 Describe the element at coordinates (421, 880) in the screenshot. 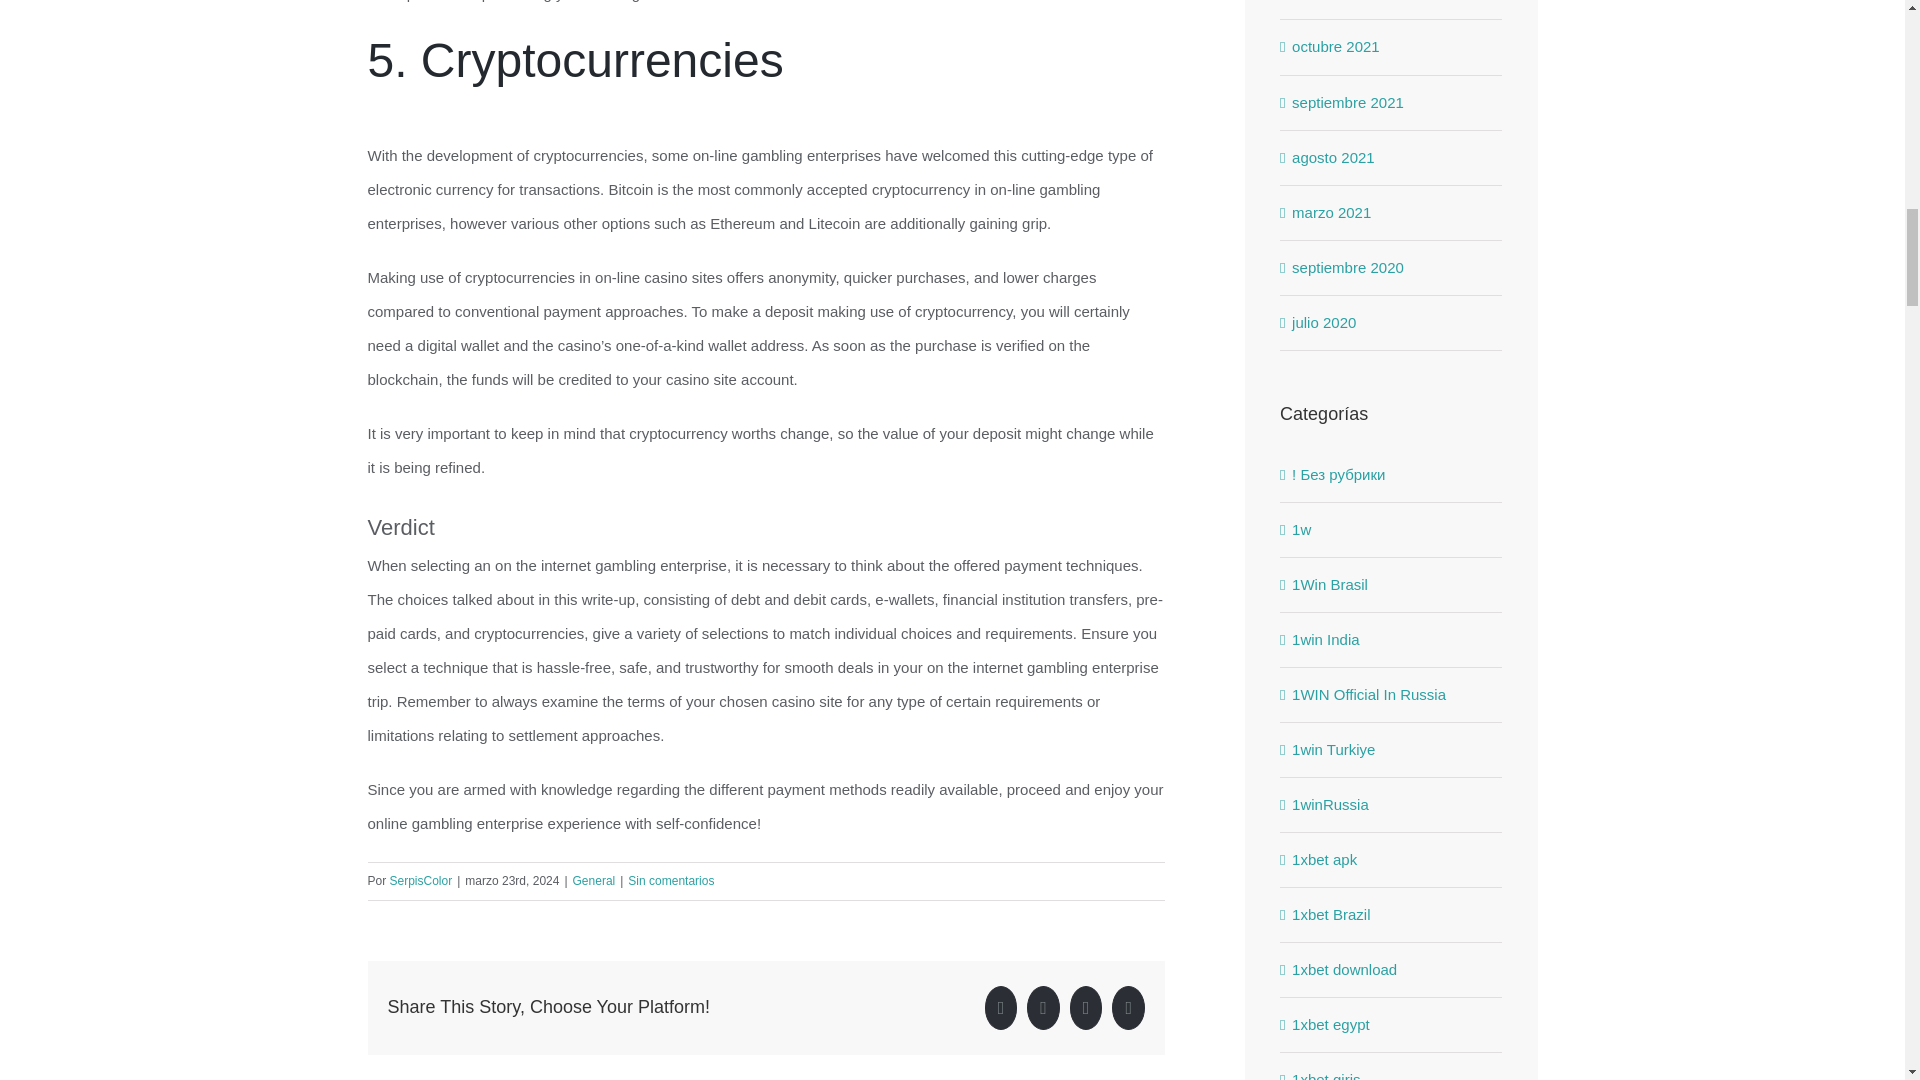

I see `SerpisColor` at that location.